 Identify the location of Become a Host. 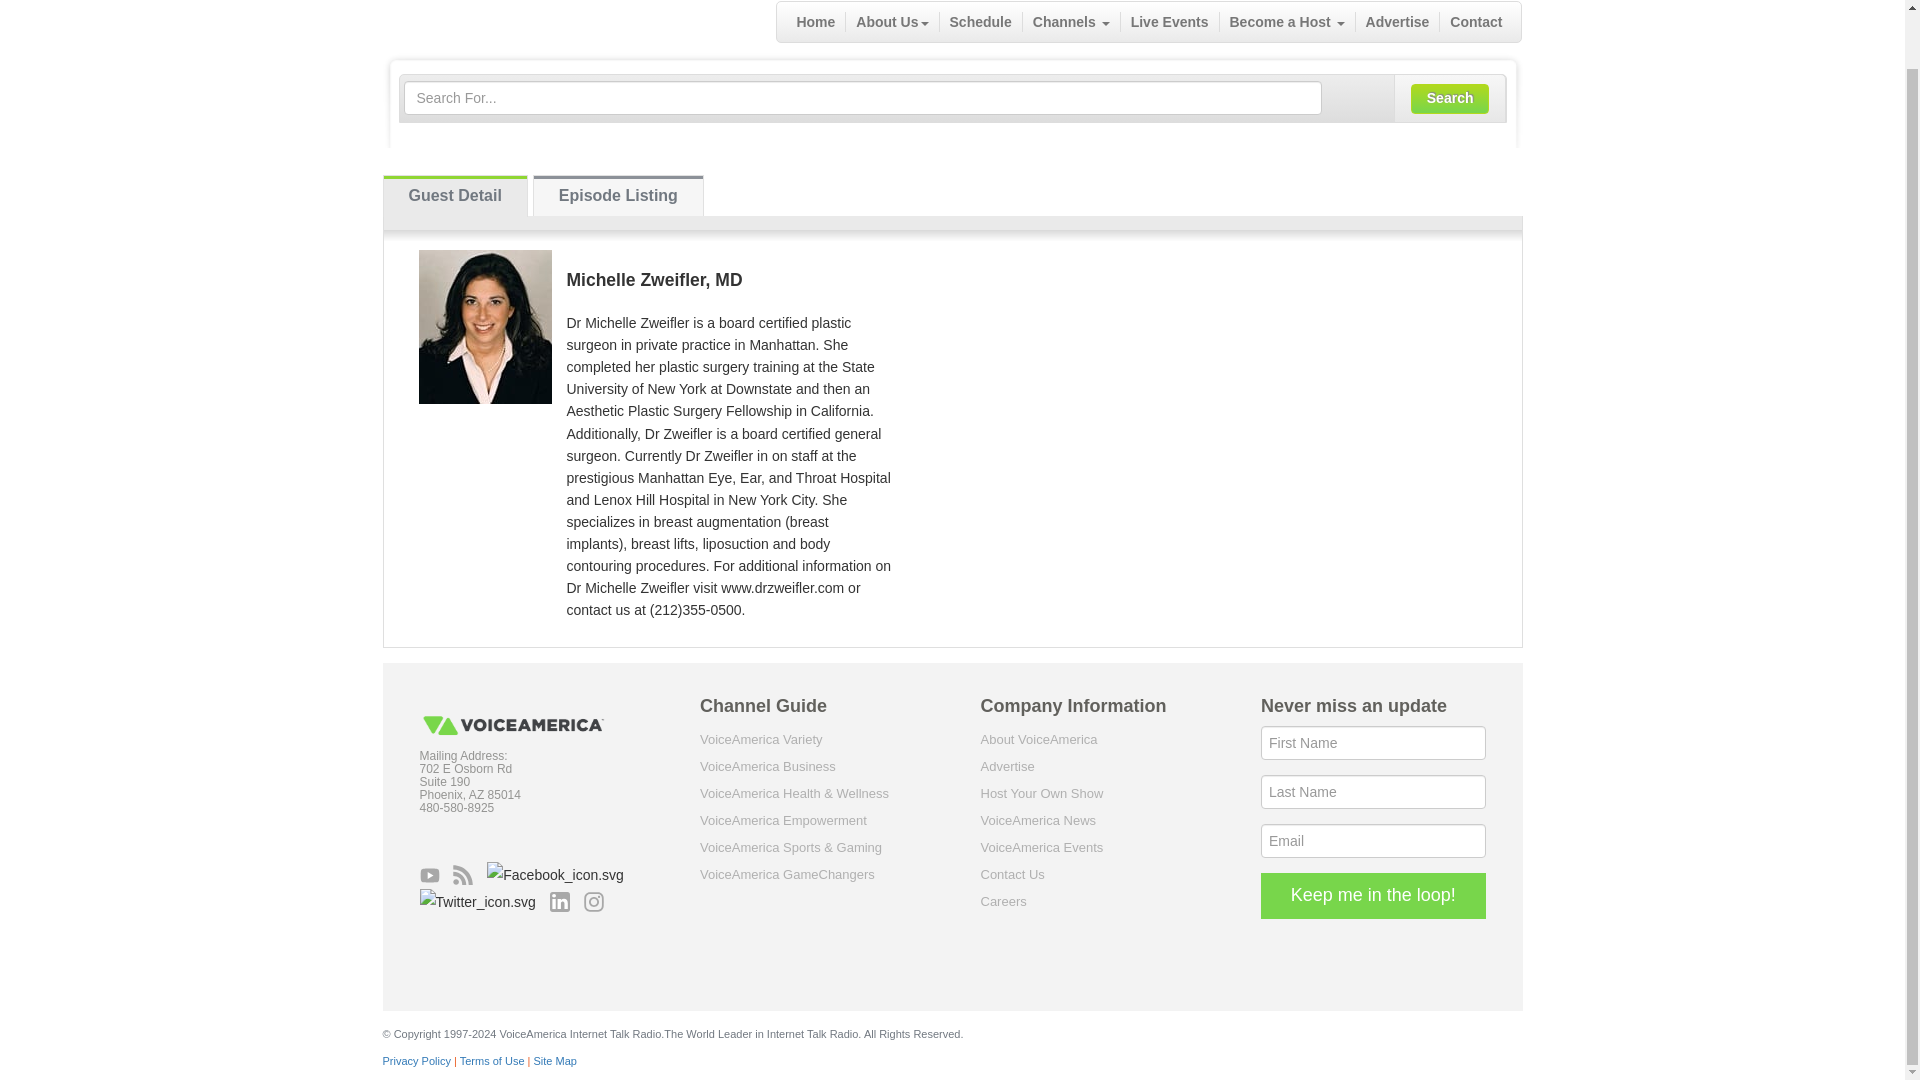
(1287, 22).